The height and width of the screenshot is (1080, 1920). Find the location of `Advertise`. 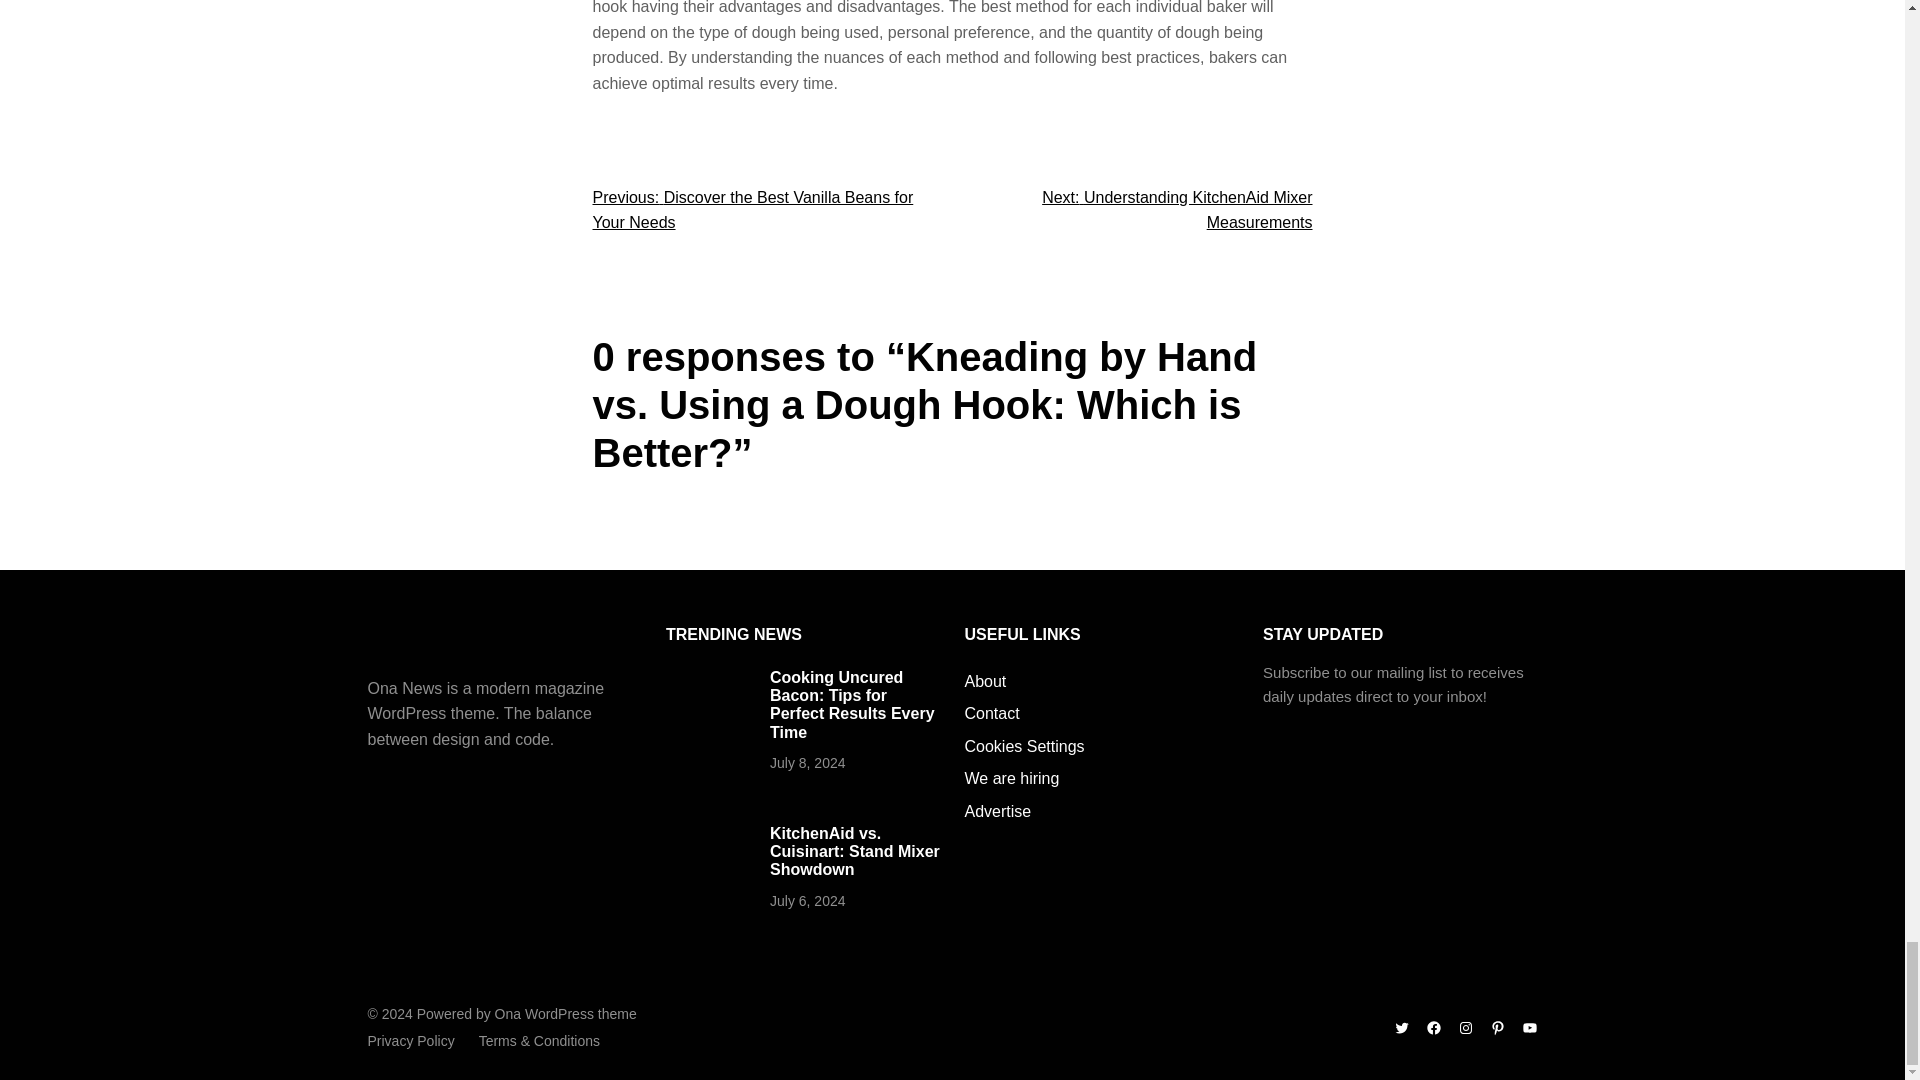

Advertise is located at coordinates (997, 812).